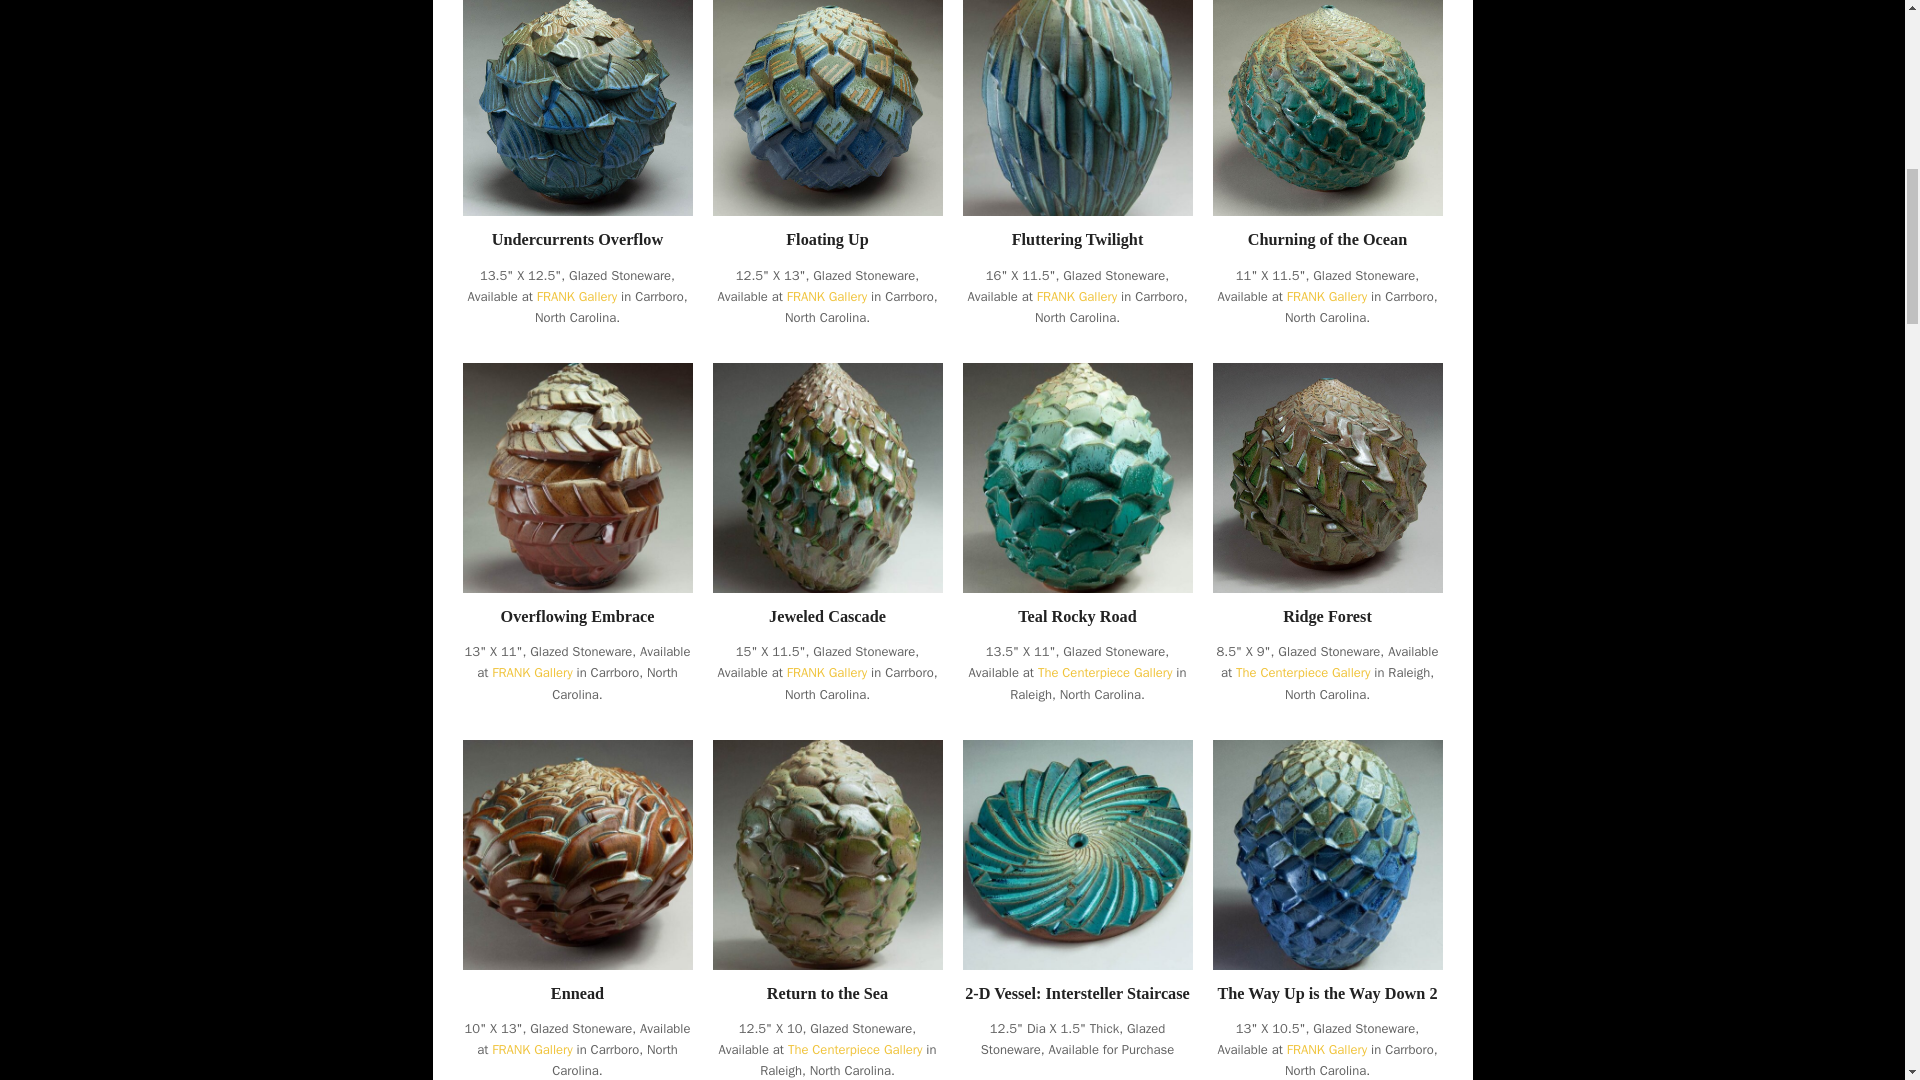  What do you see at coordinates (1076, 296) in the screenshot?
I see `FRANK Gallery` at bounding box center [1076, 296].